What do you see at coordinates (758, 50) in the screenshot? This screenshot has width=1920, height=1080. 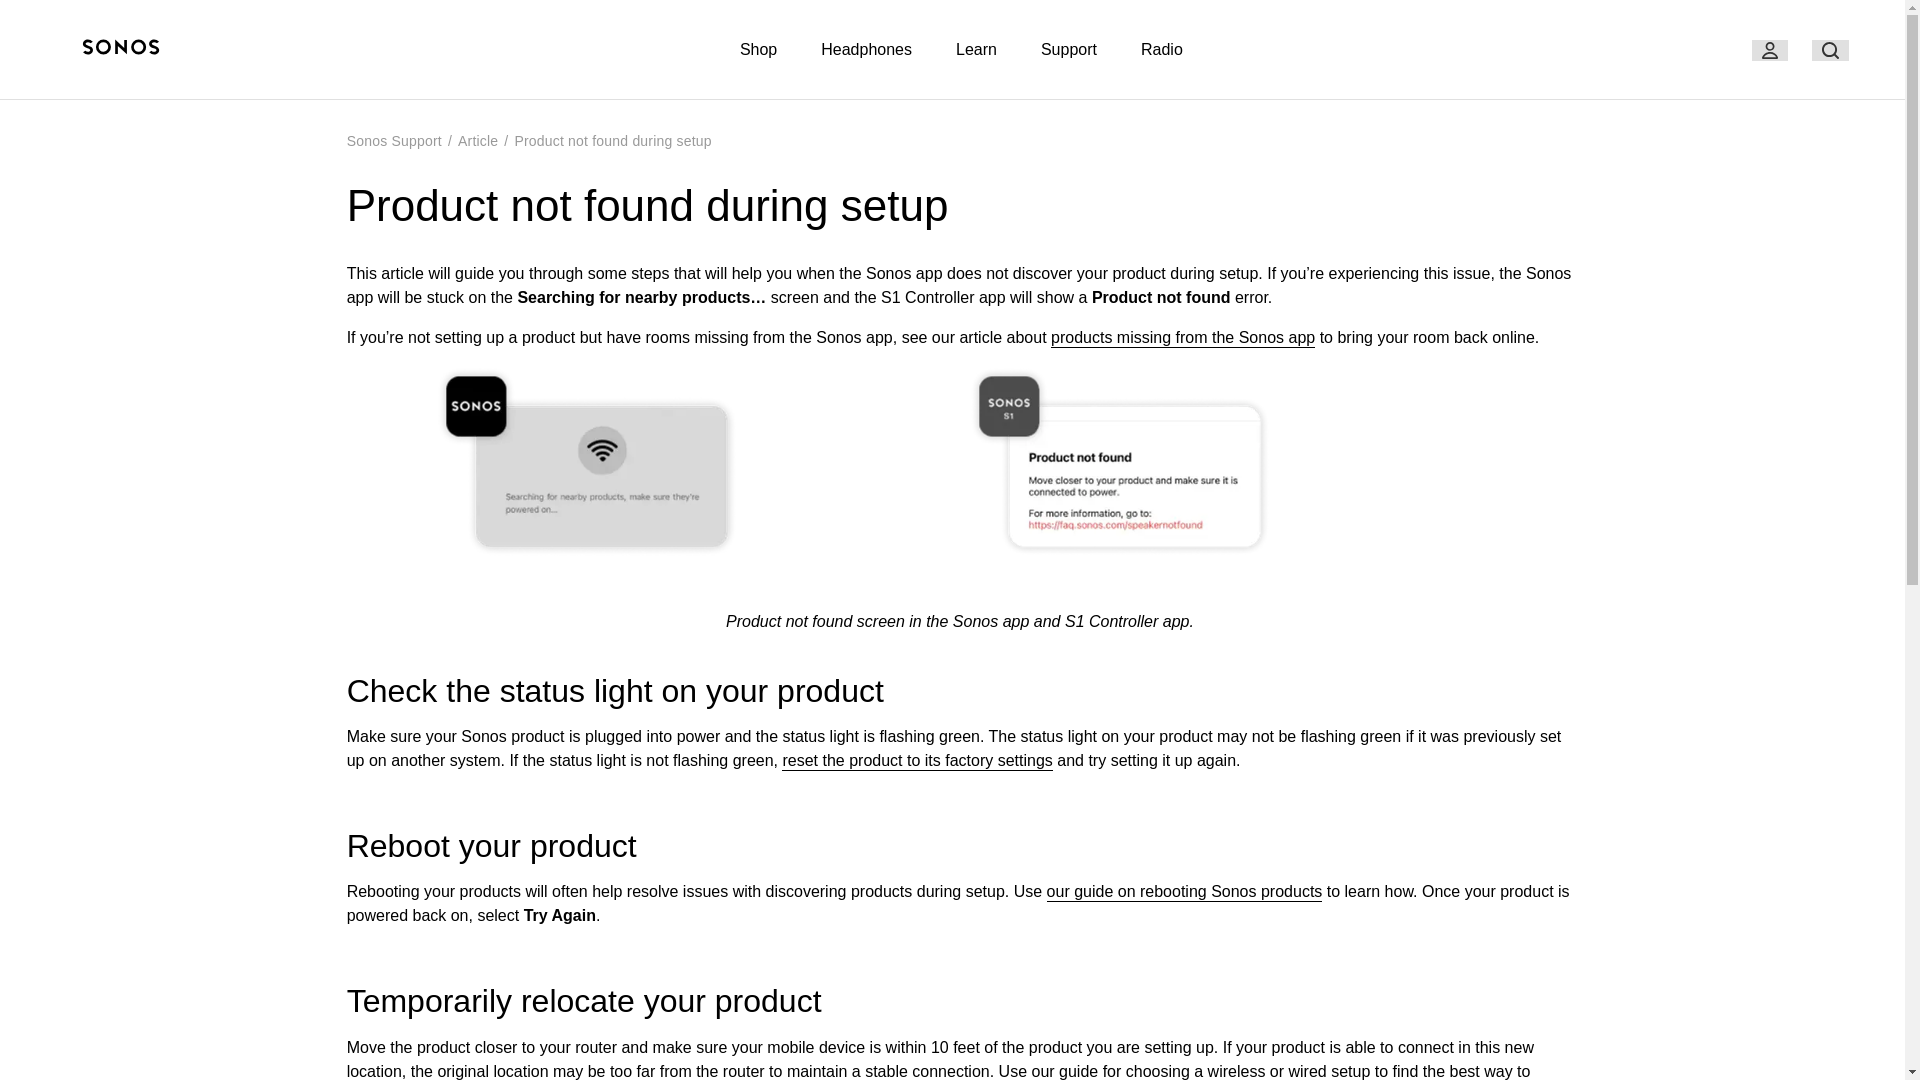 I see `Shop` at bounding box center [758, 50].